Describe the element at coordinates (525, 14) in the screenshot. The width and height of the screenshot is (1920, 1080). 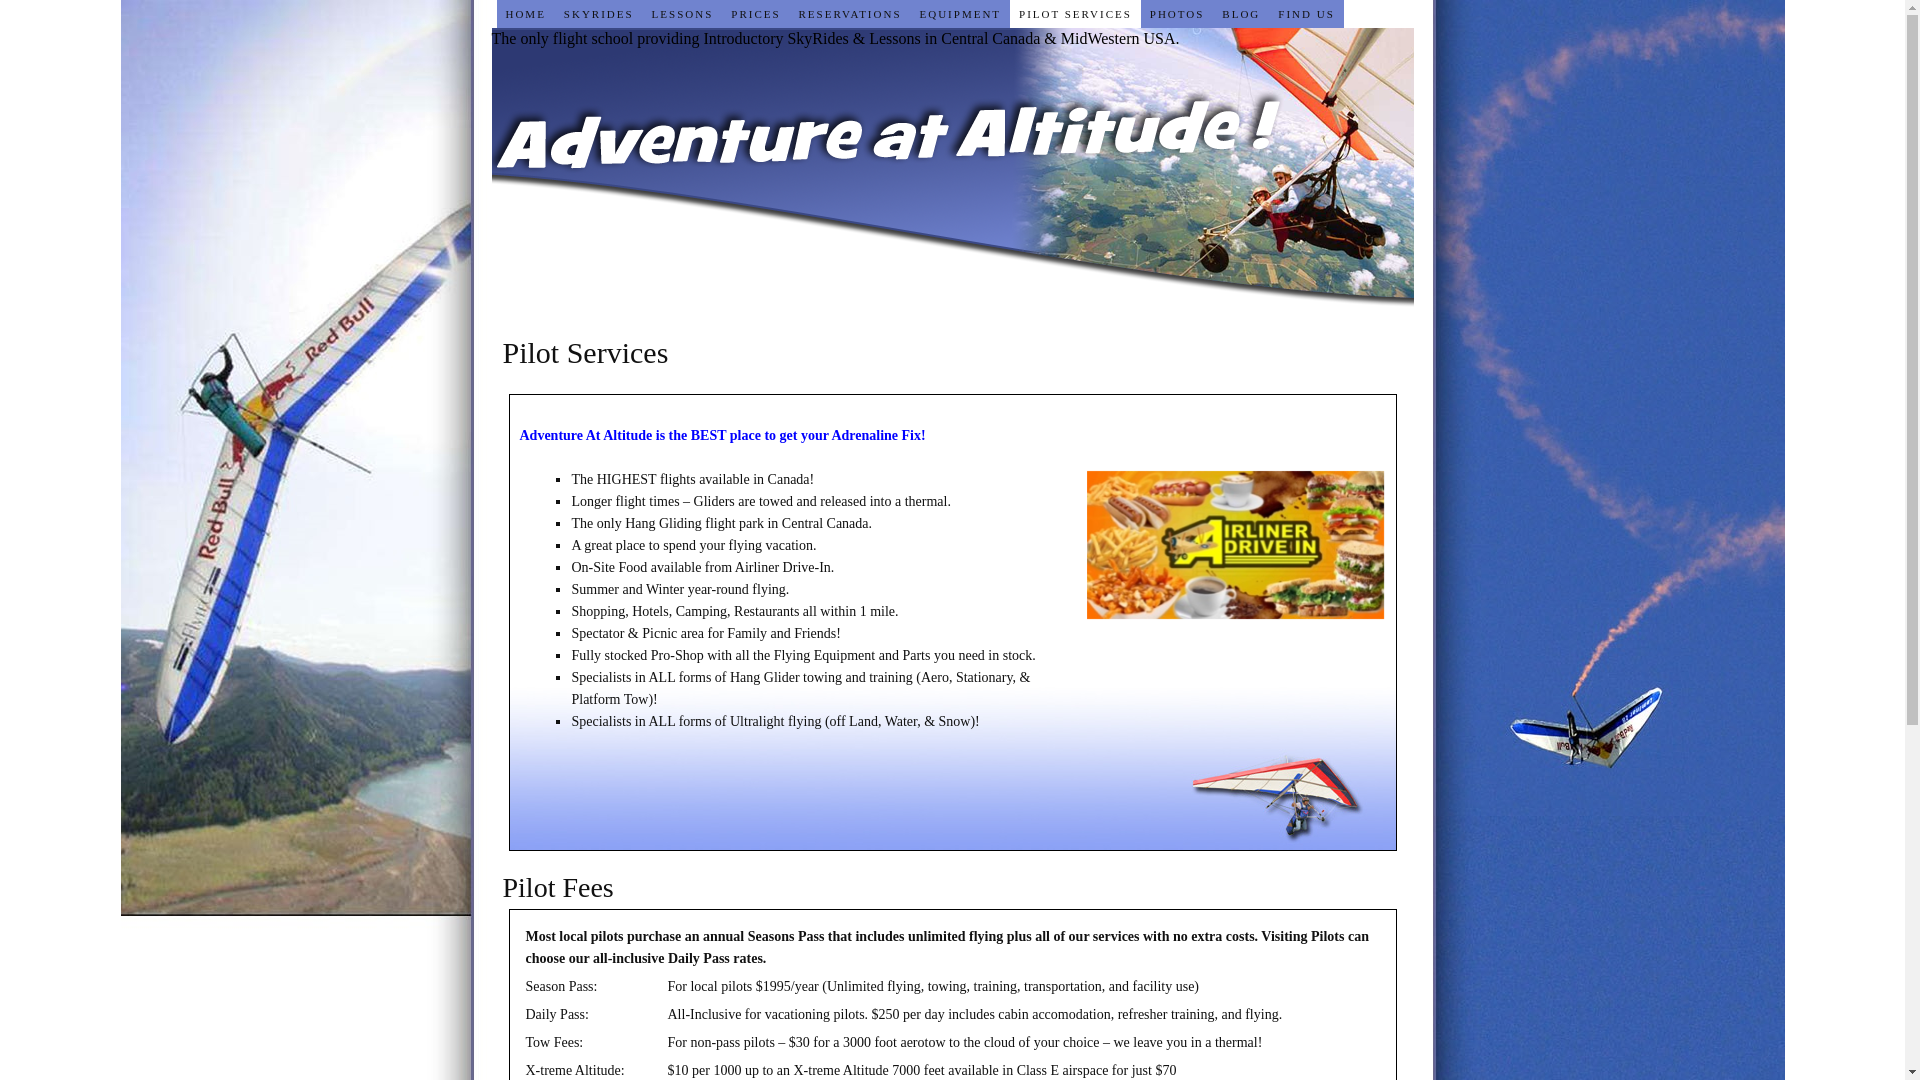
I see `HOME` at that location.